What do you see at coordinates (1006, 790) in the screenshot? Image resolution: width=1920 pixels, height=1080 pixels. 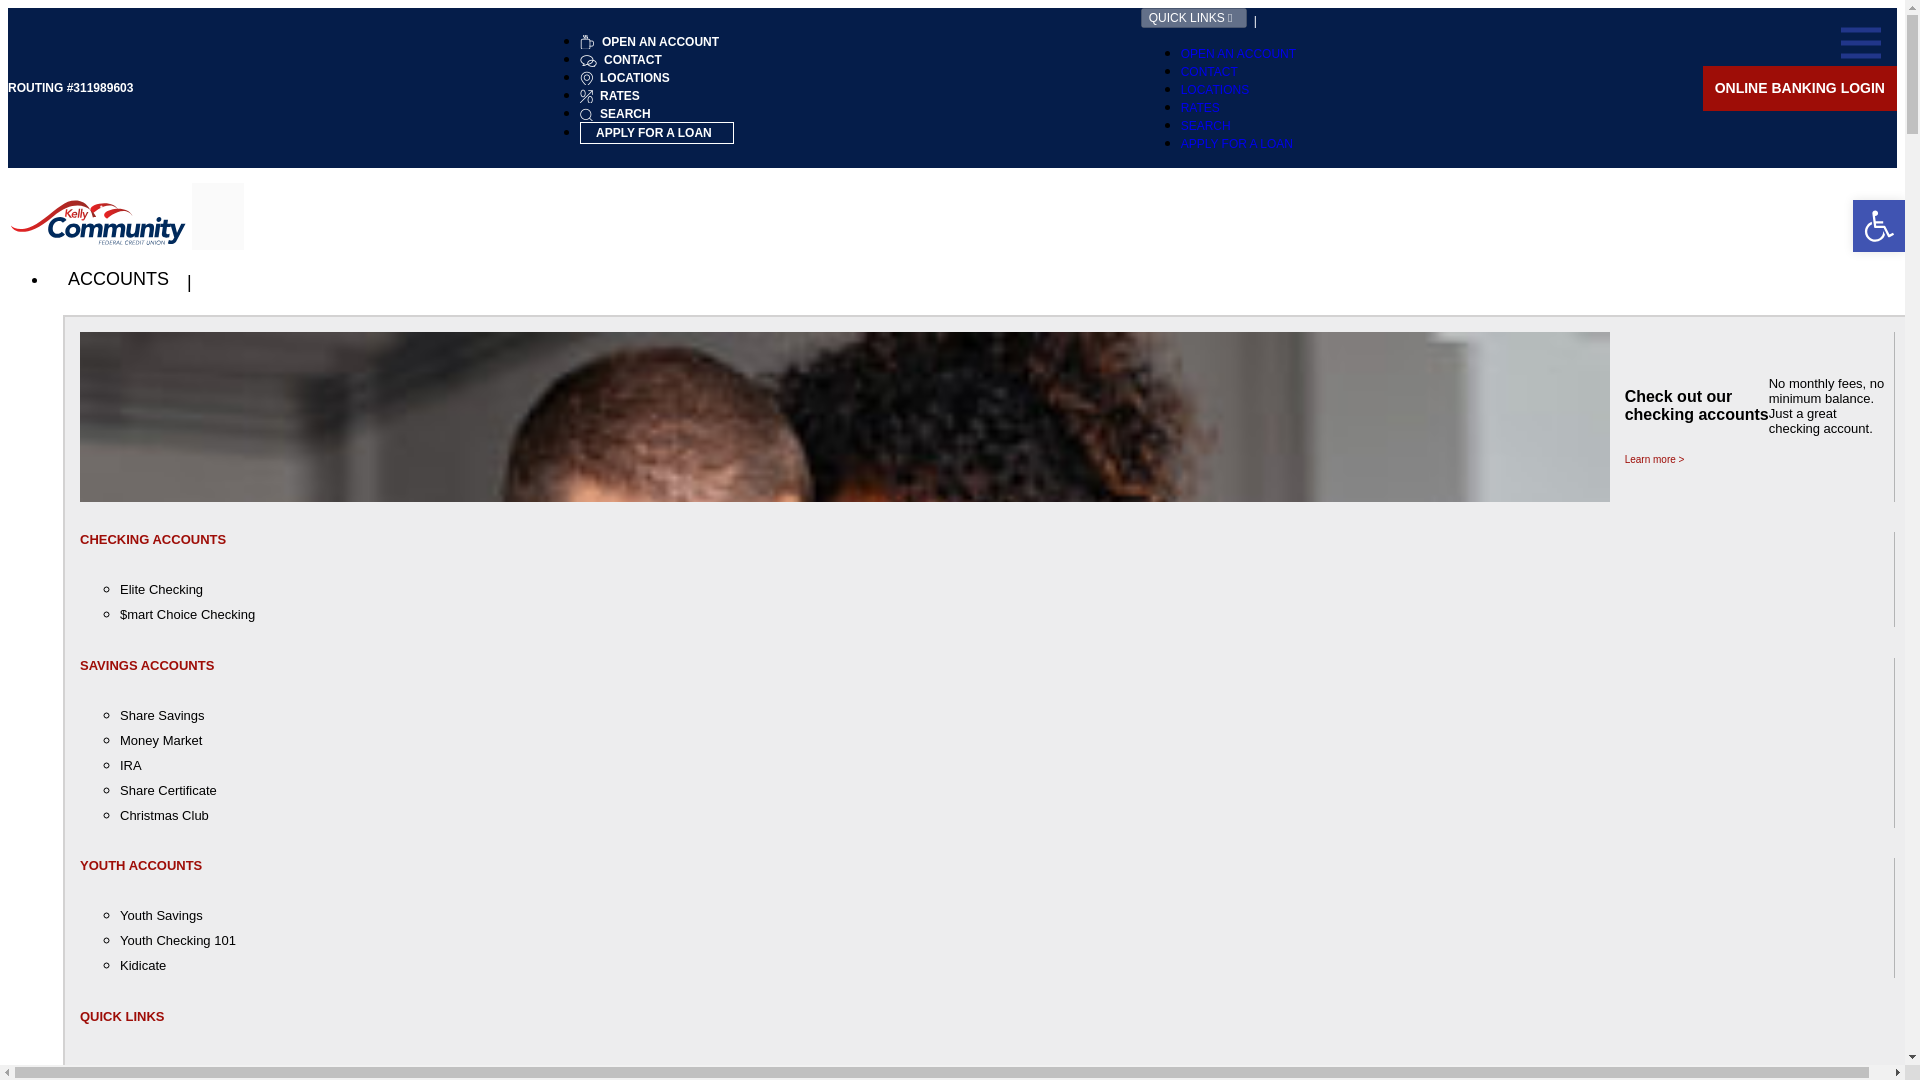 I see `Share Certificate` at bounding box center [1006, 790].